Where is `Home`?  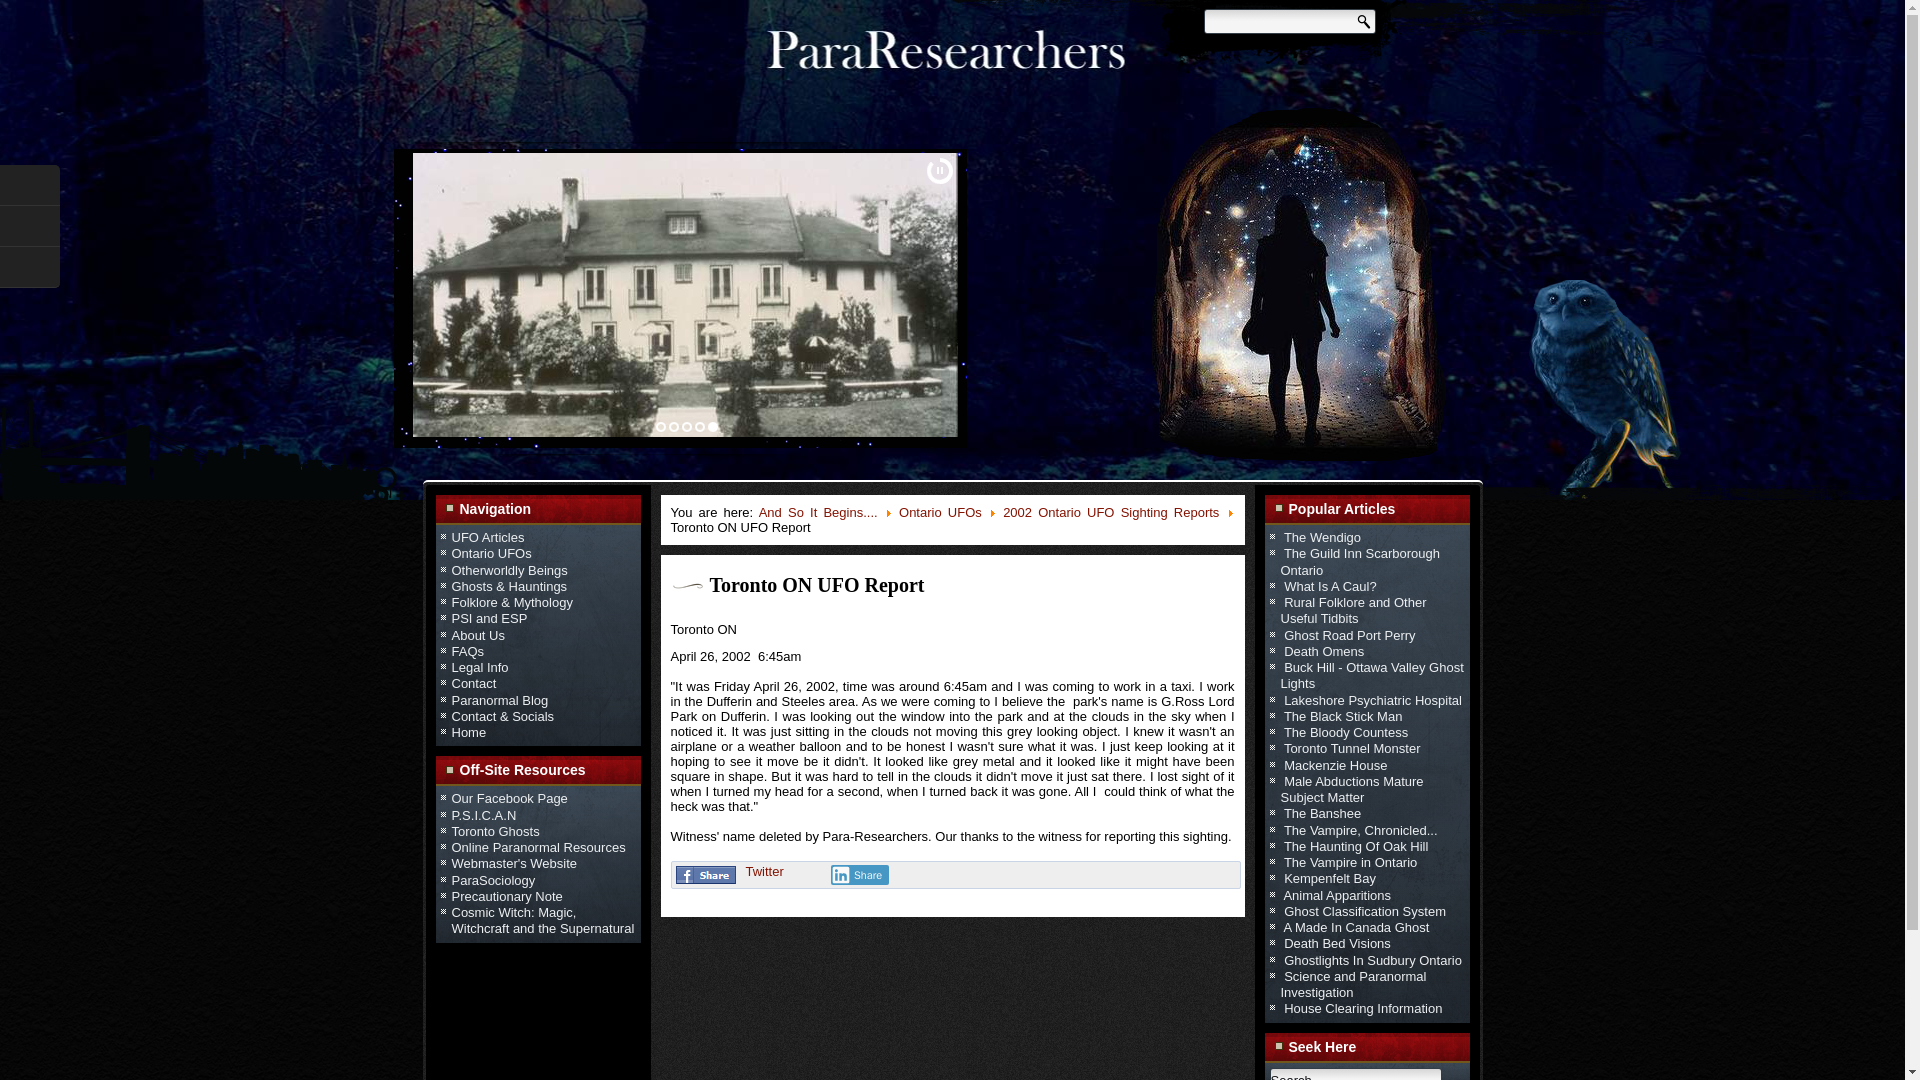 Home is located at coordinates (469, 732).